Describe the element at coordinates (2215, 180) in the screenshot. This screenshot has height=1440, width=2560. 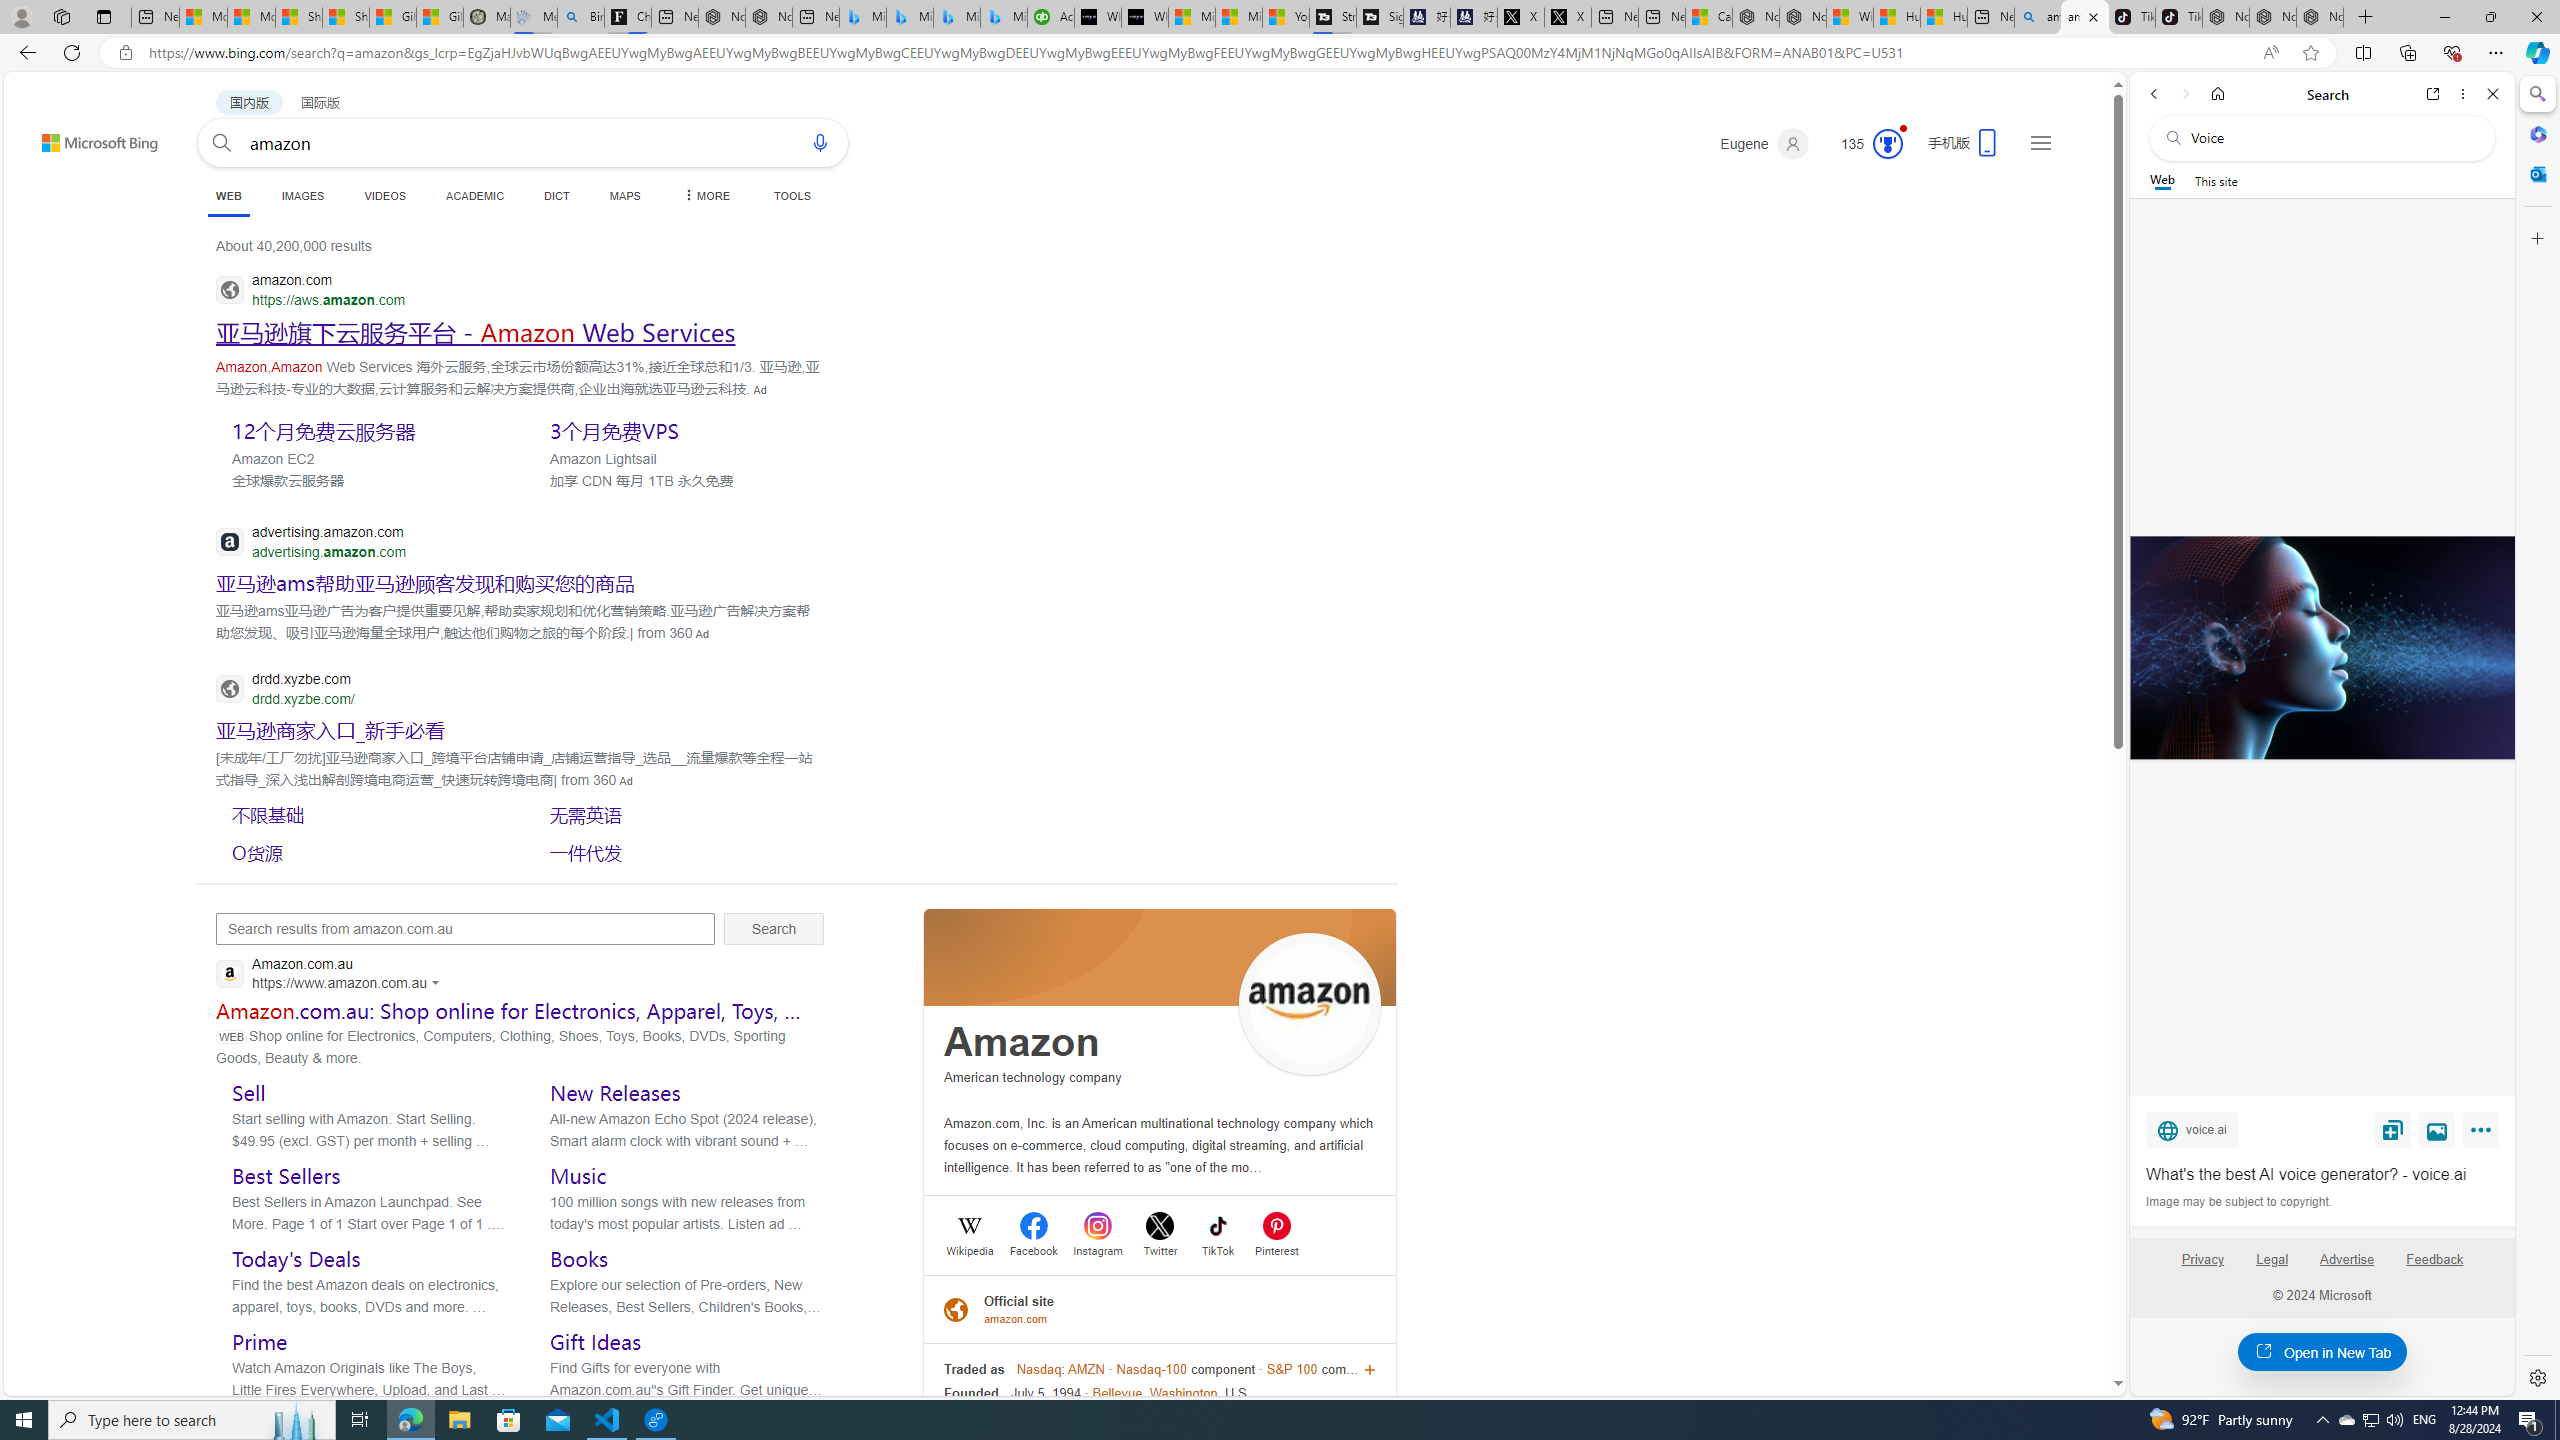
I see `This site scope` at that location.